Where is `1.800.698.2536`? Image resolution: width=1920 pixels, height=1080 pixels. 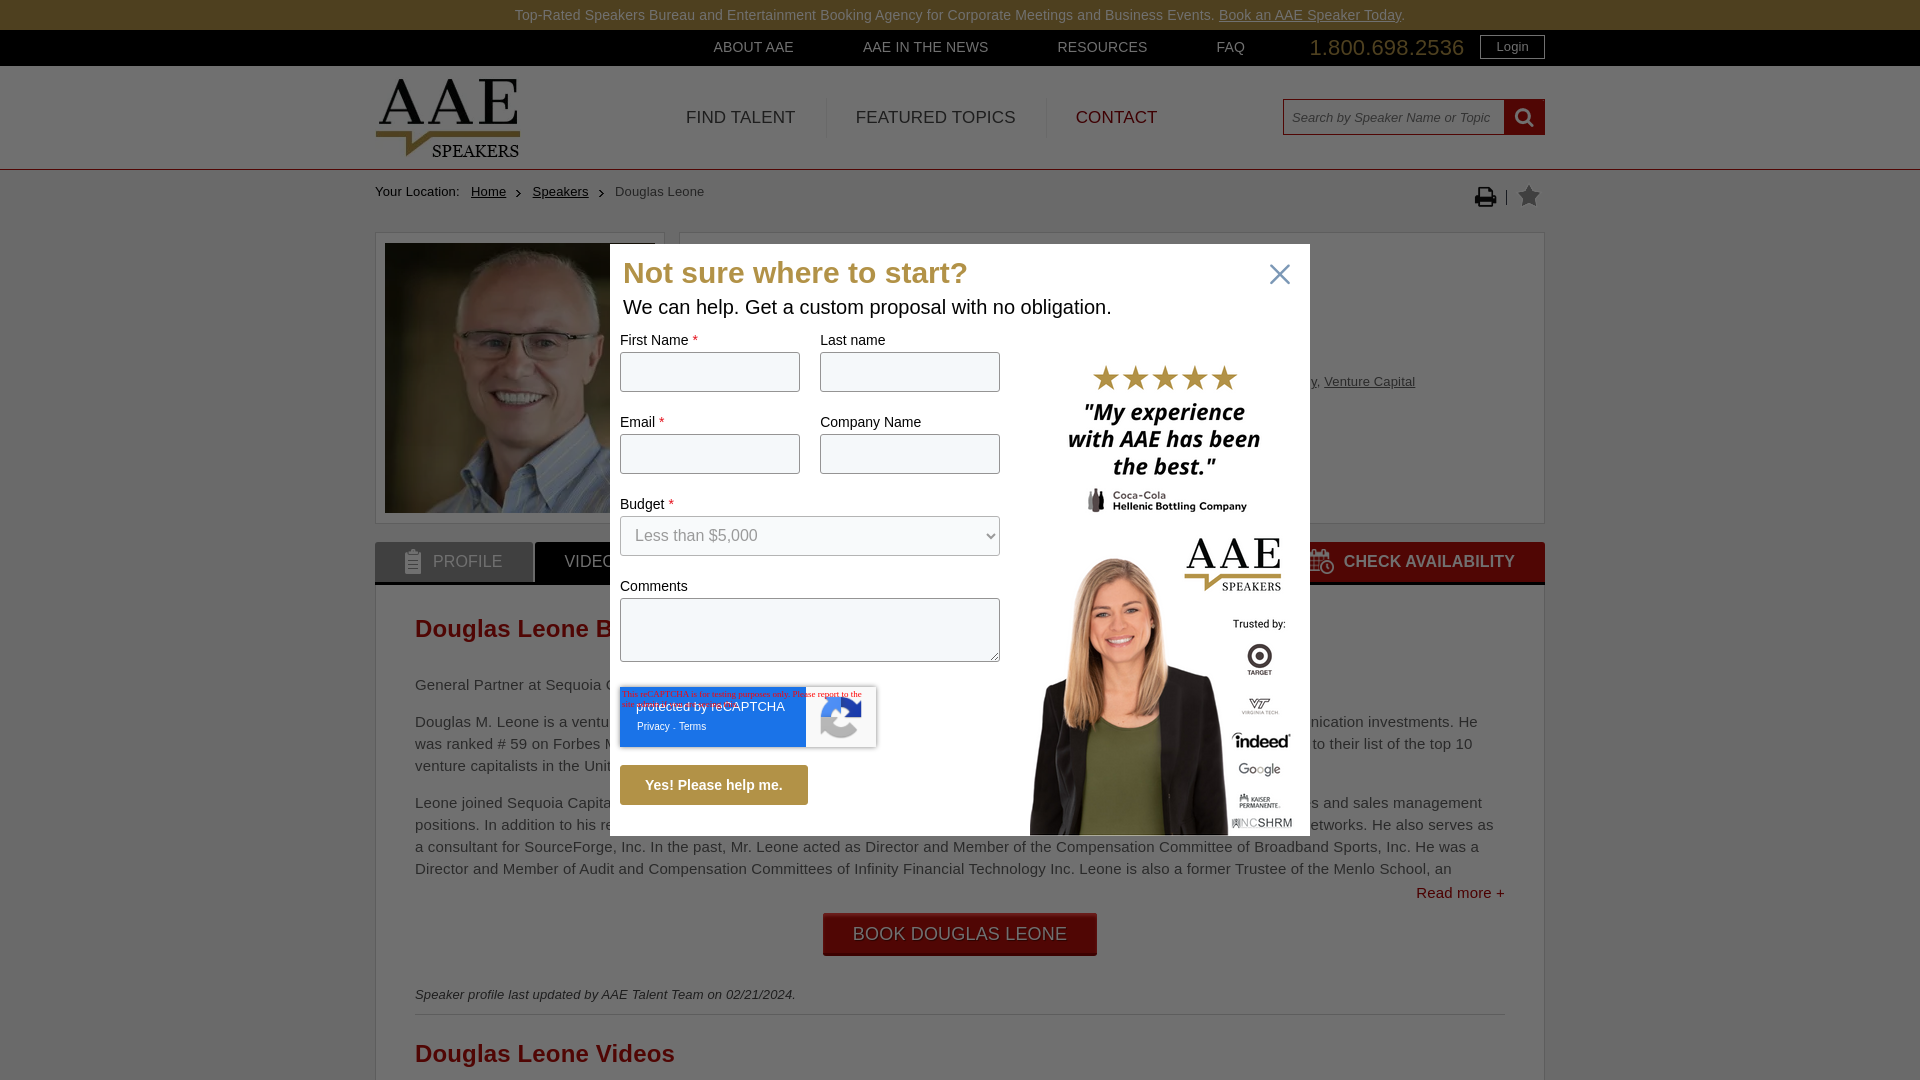
1.800.698.2536 is located at coordinates (1386, 48).